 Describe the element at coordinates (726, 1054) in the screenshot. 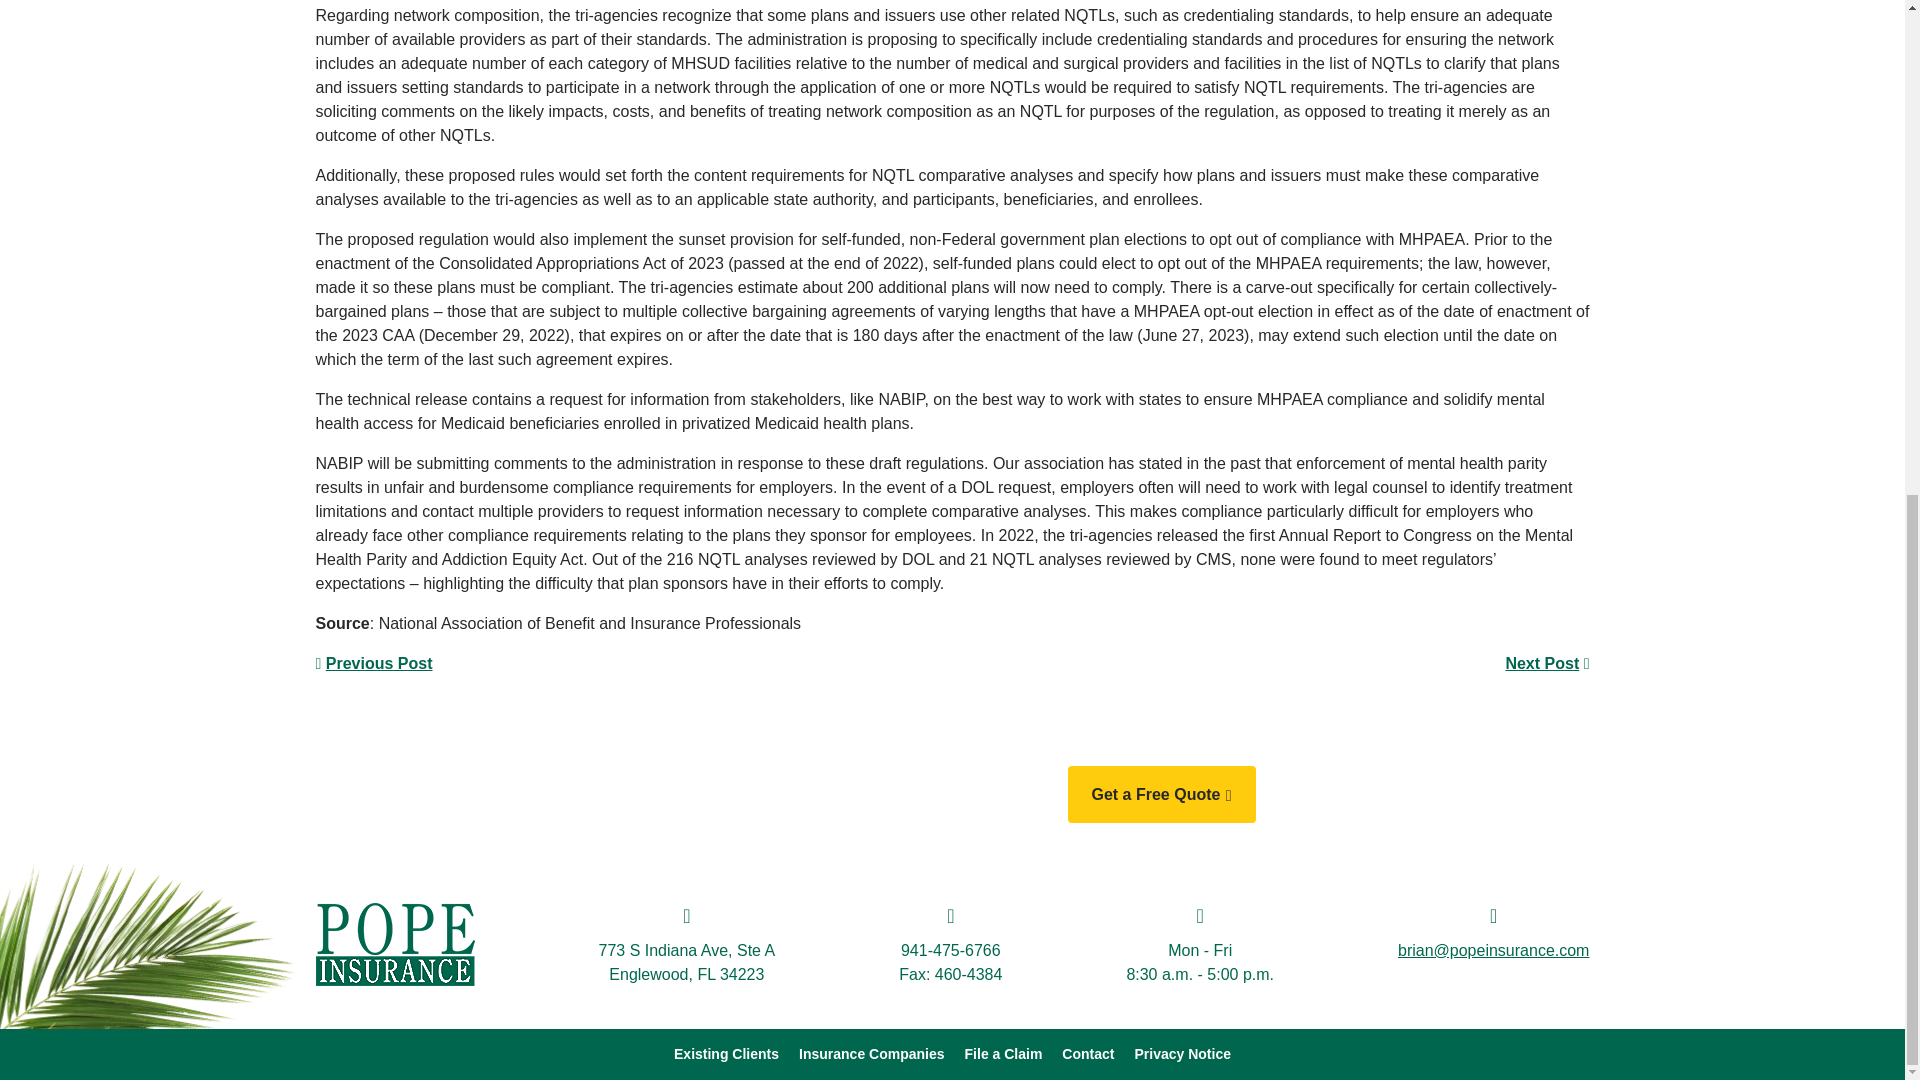

I see `Existing Clients` at that location.